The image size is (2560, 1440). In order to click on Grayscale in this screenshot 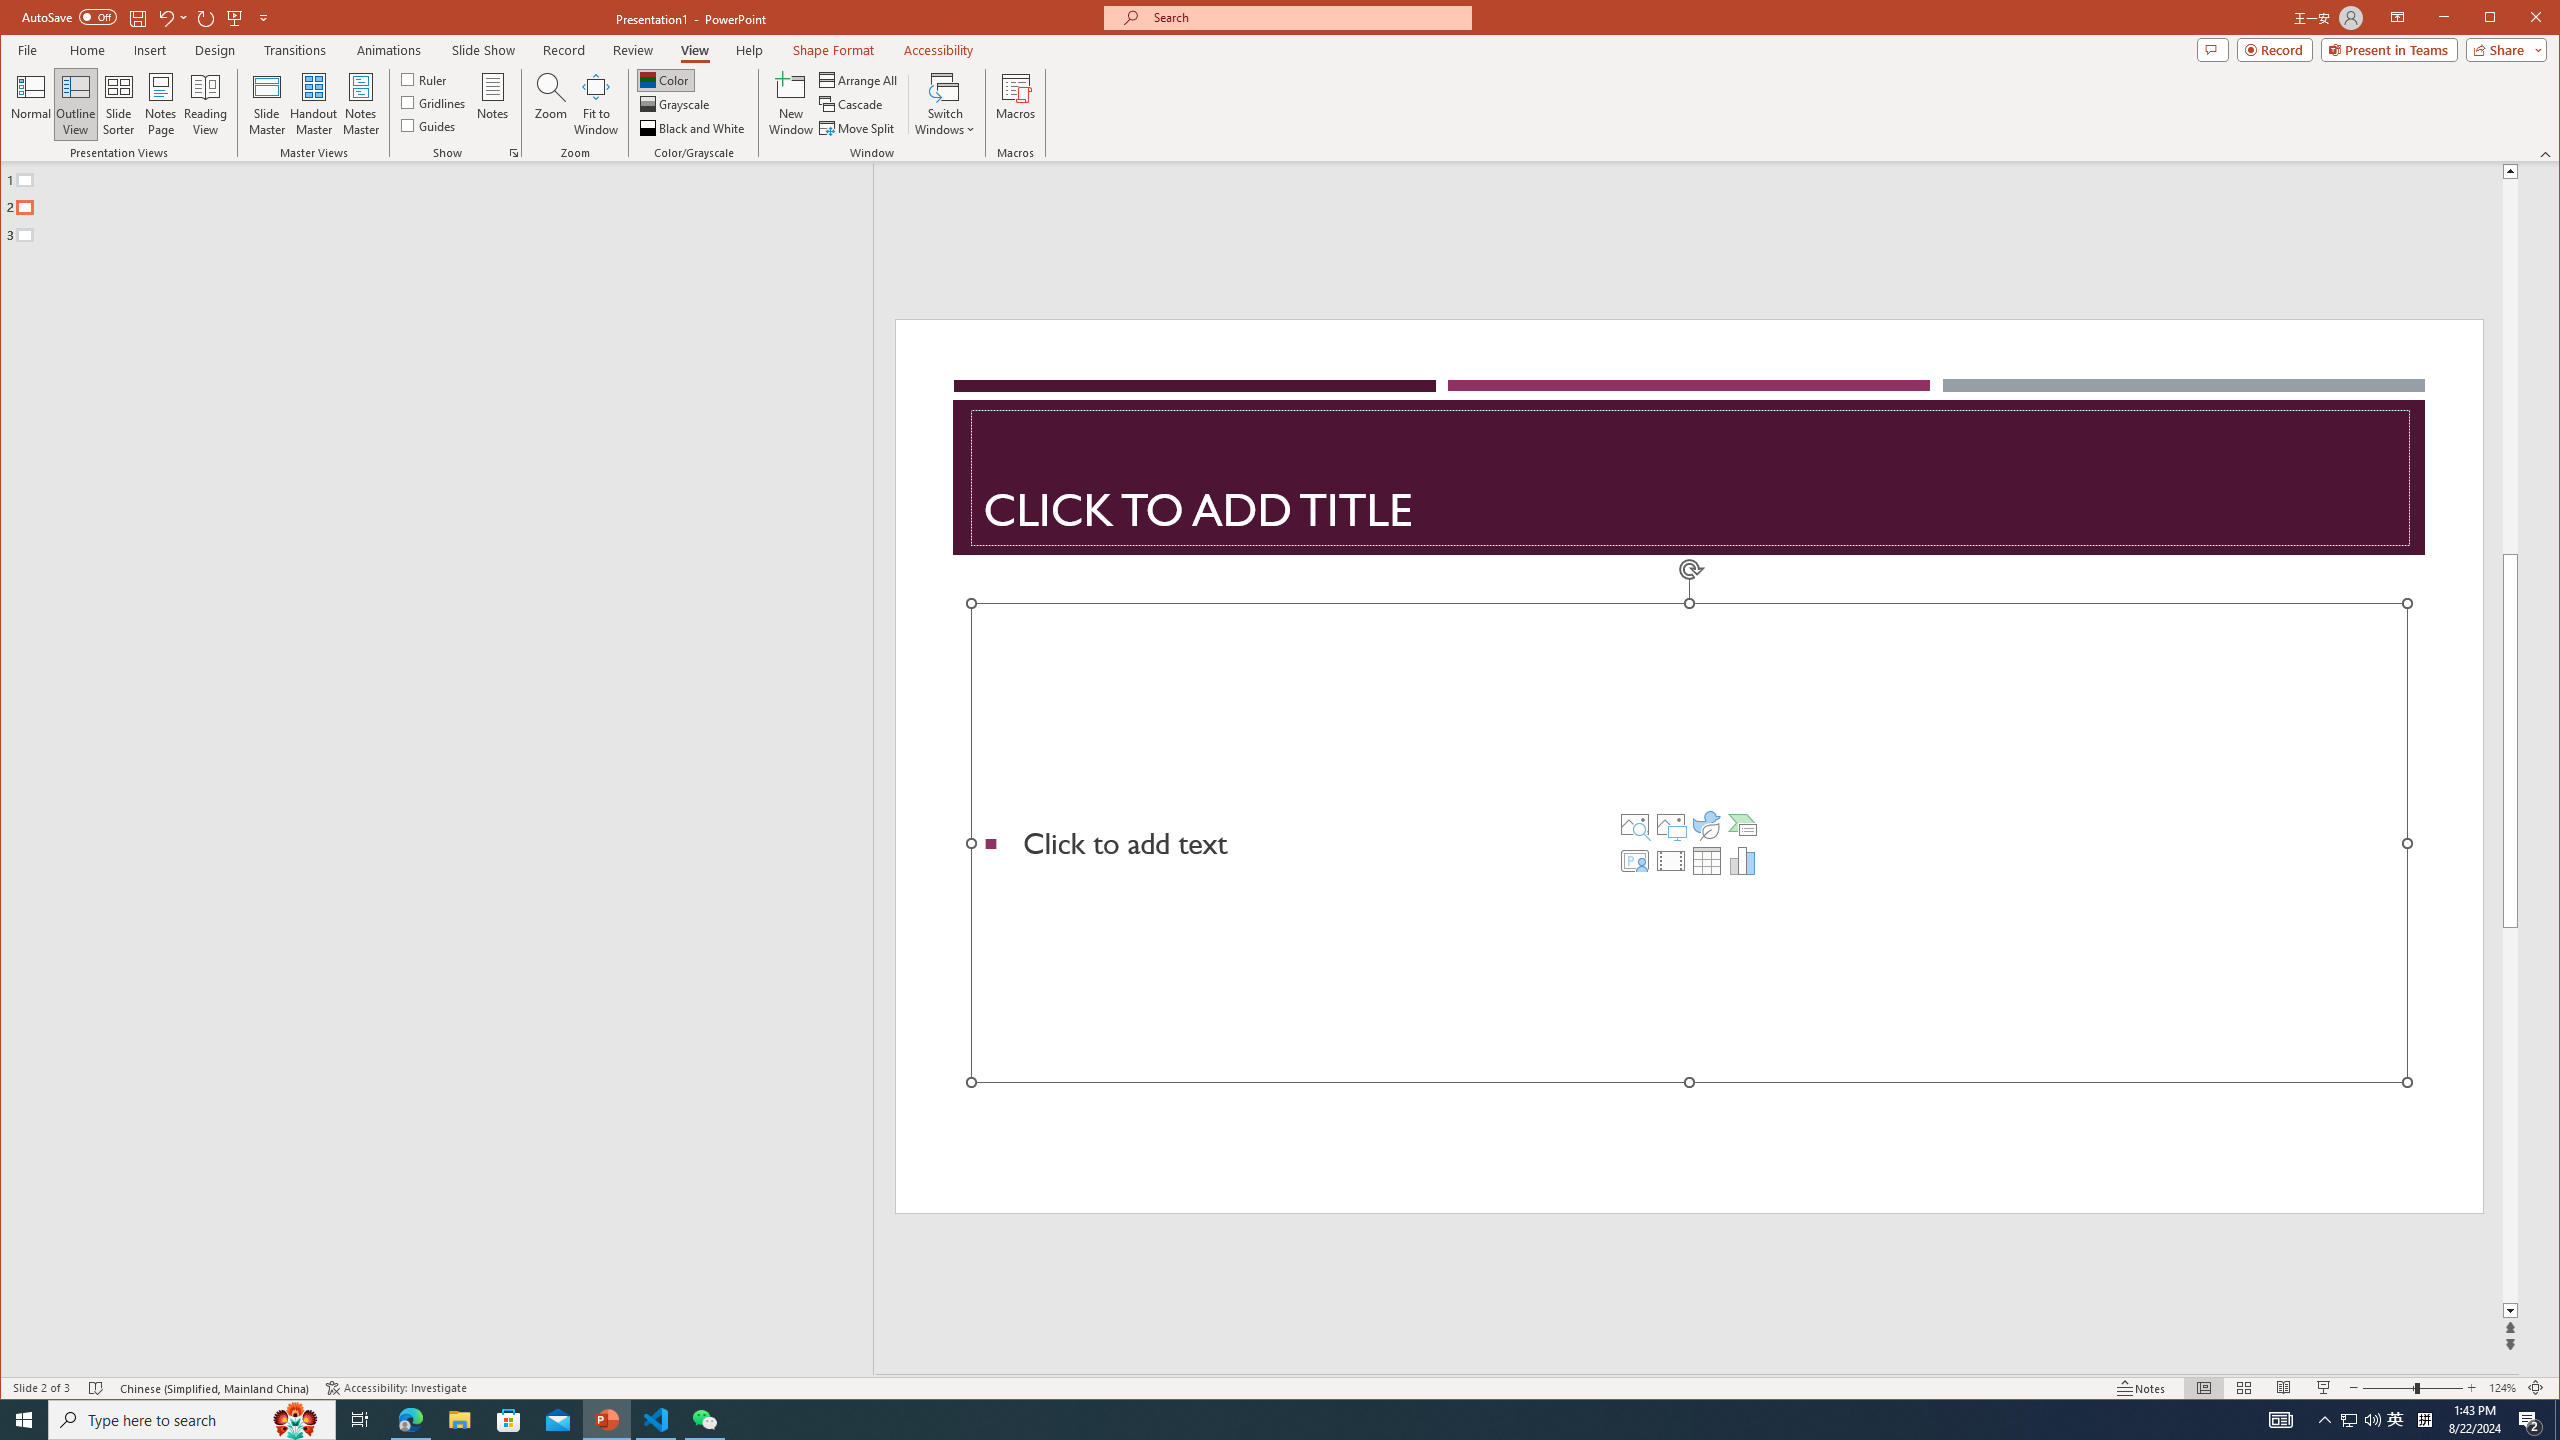, I will do `click(676, 104)`.